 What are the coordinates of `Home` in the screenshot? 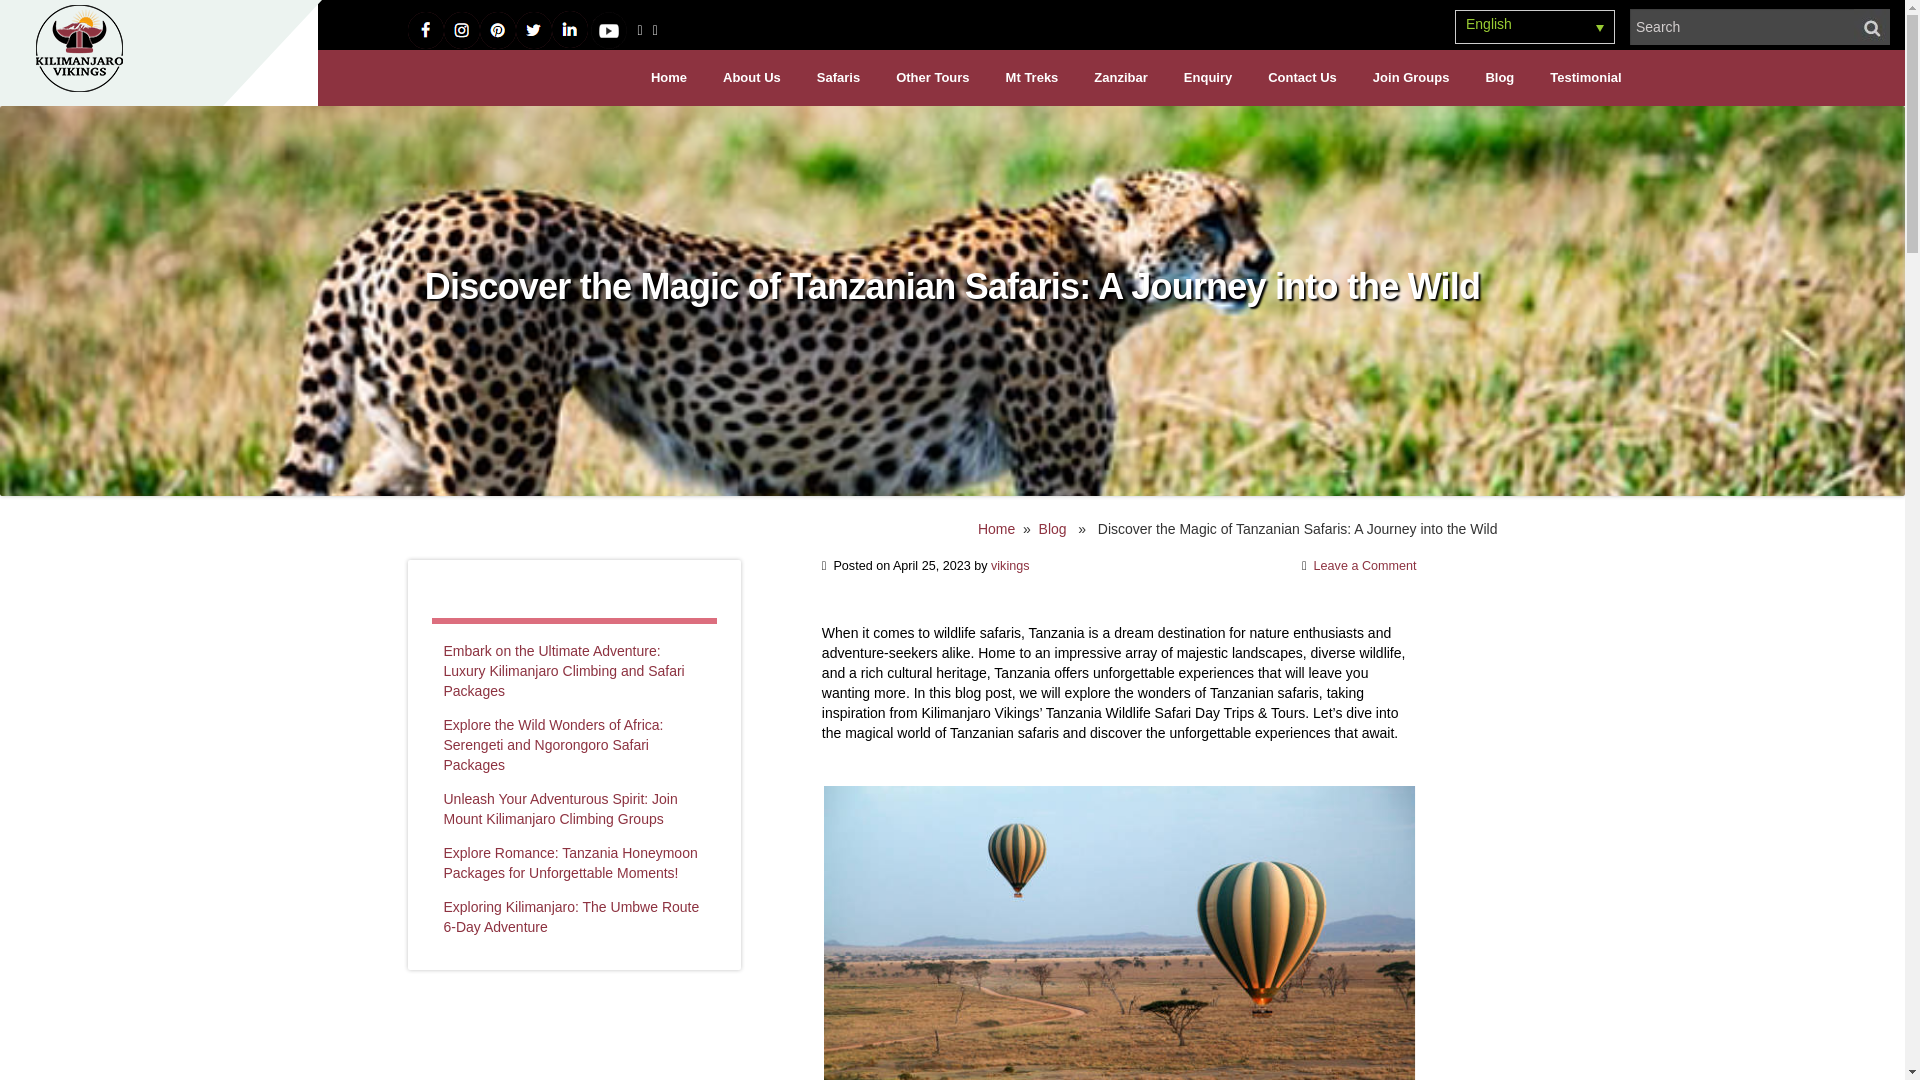 It's located at (668, 77).